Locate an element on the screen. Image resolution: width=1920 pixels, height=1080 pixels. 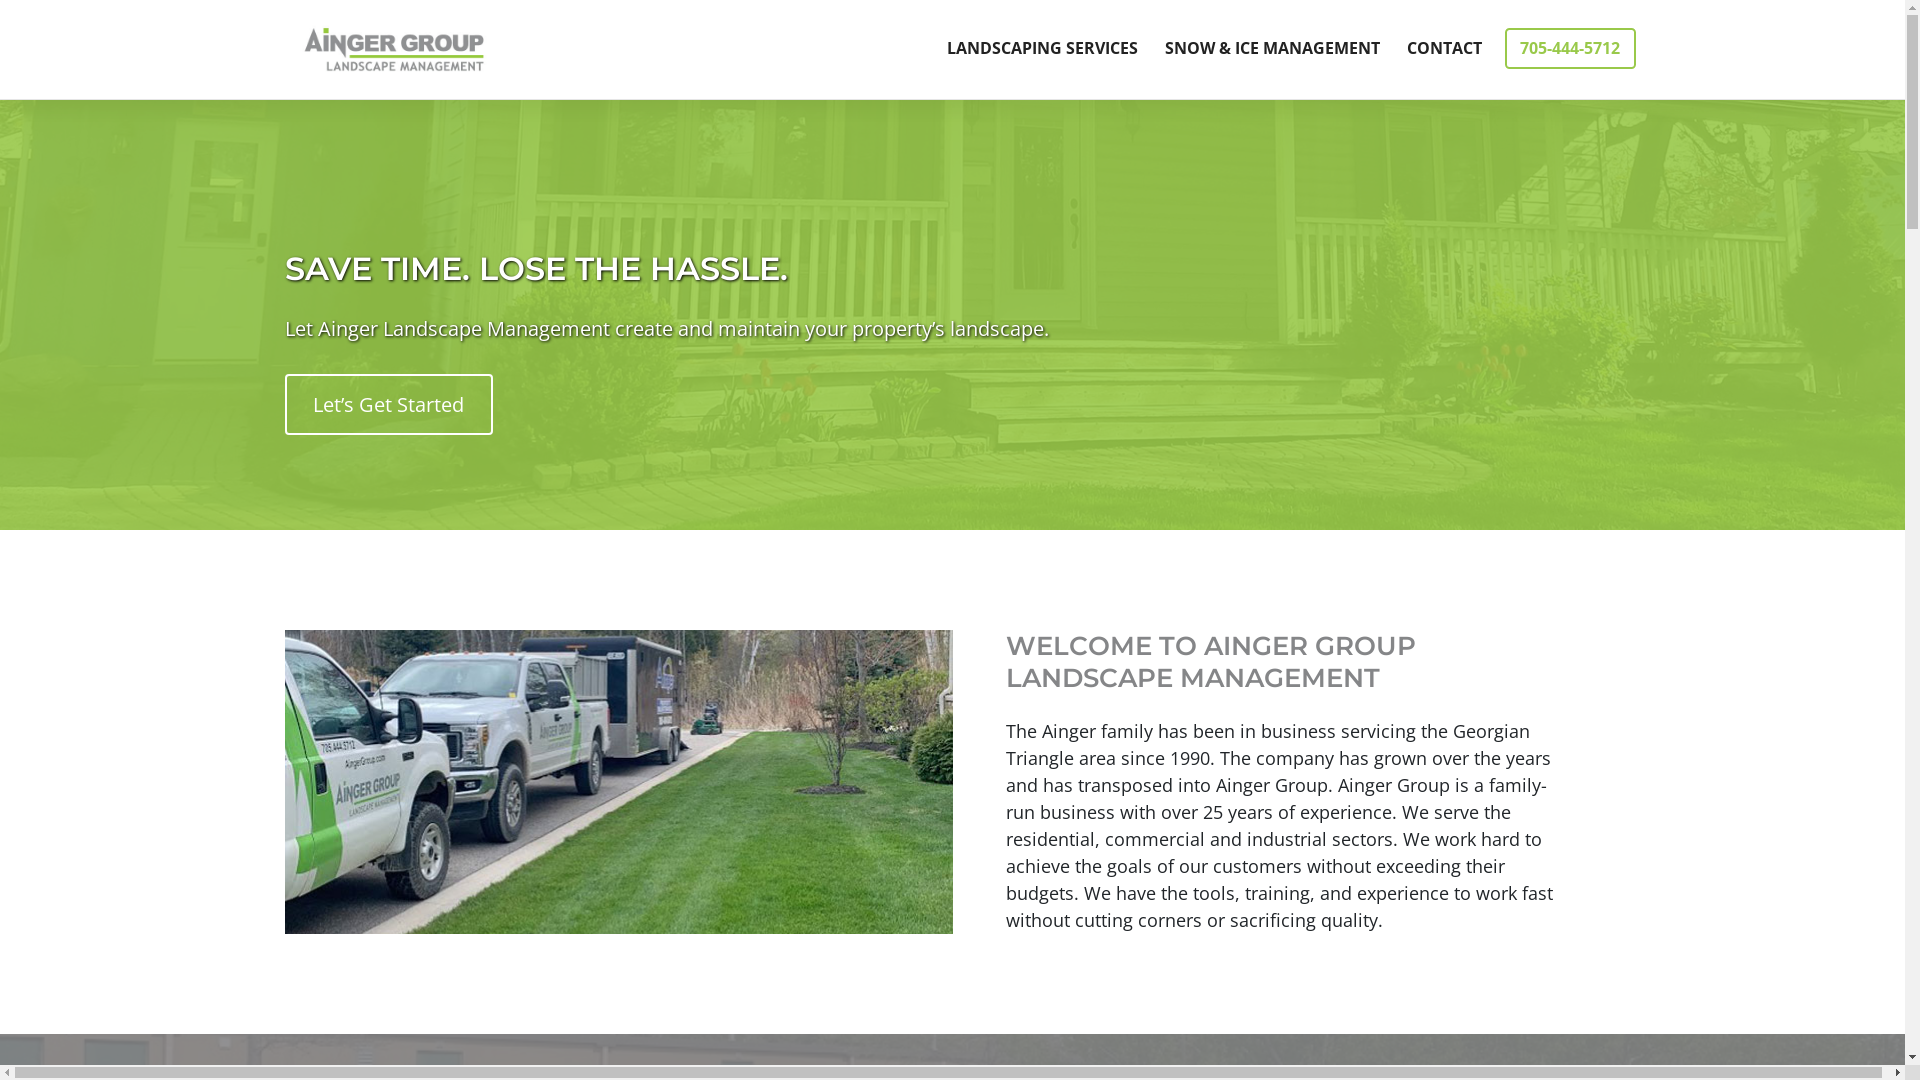
CONTACT is located at coordinates (1440, 32).